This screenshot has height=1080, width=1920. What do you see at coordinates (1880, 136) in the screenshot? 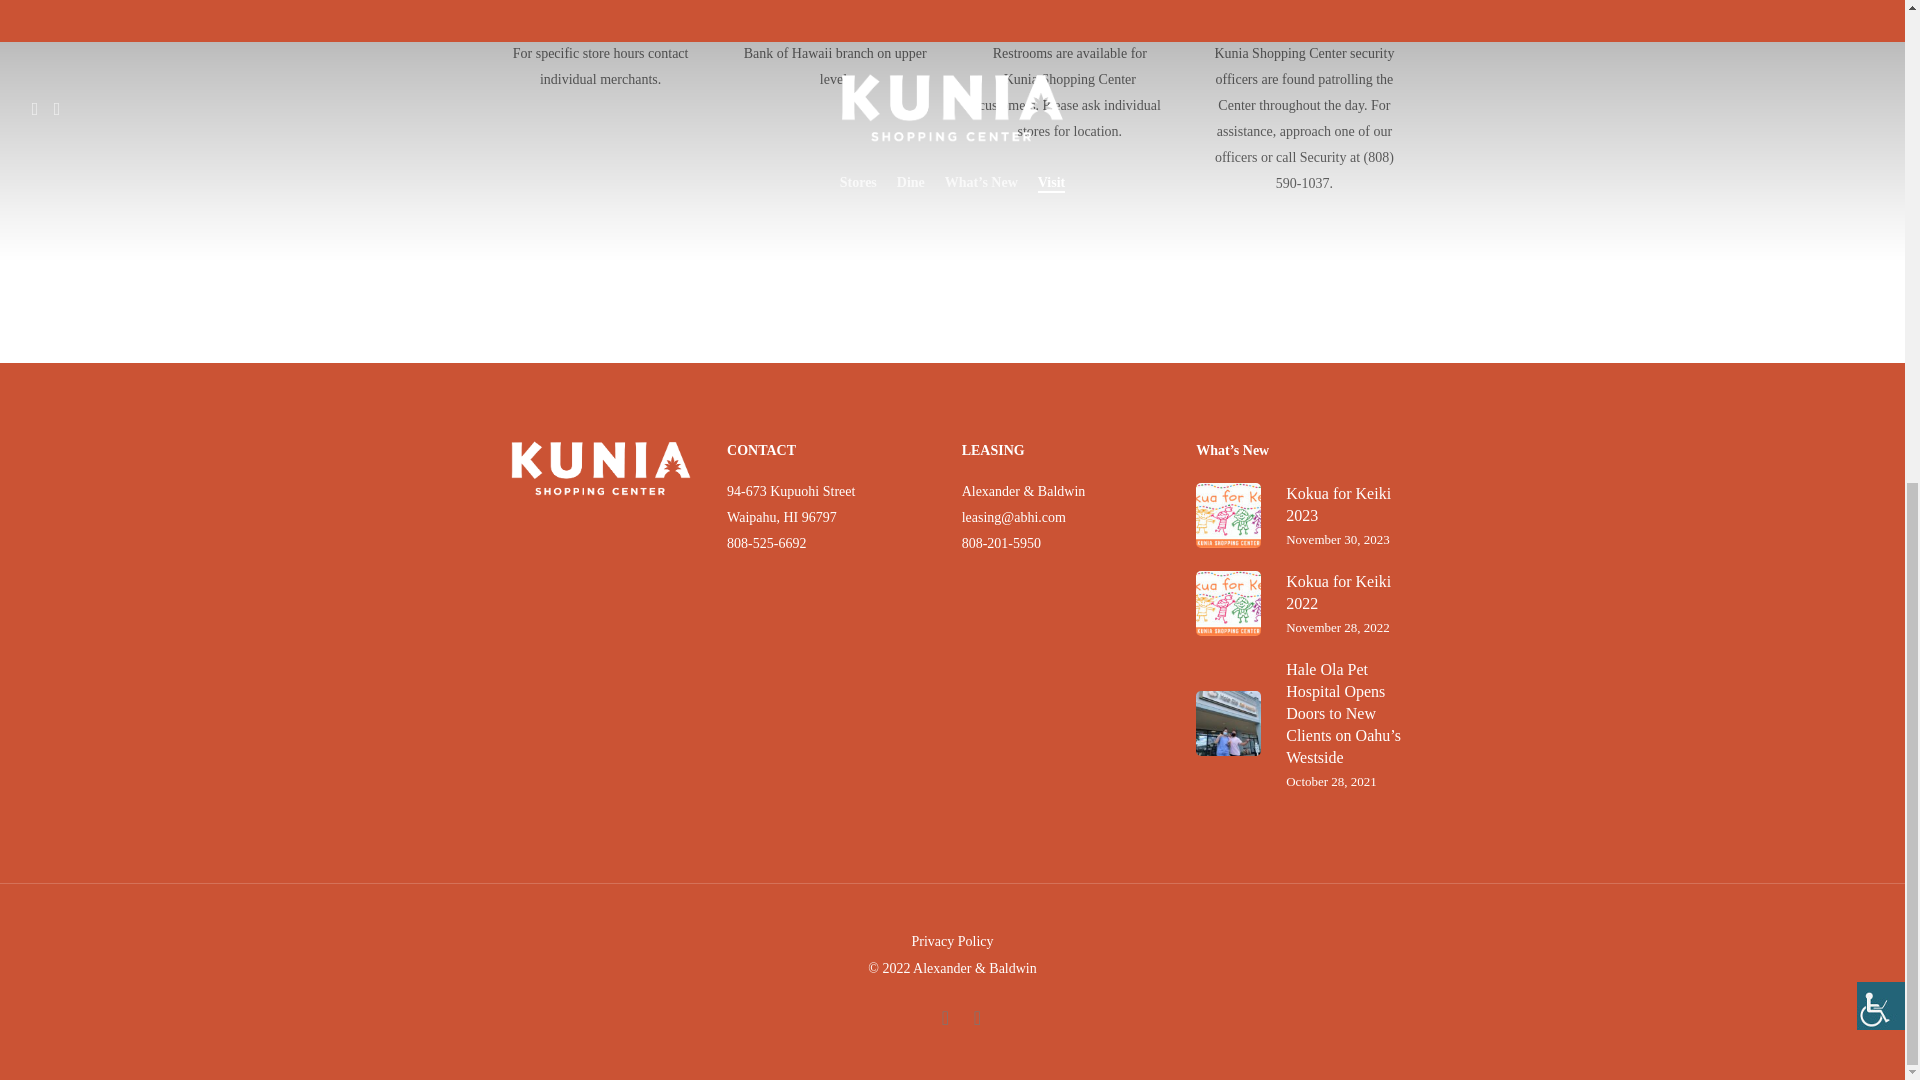
I see `Privacy Policy` at bounding box center [1880, 136].